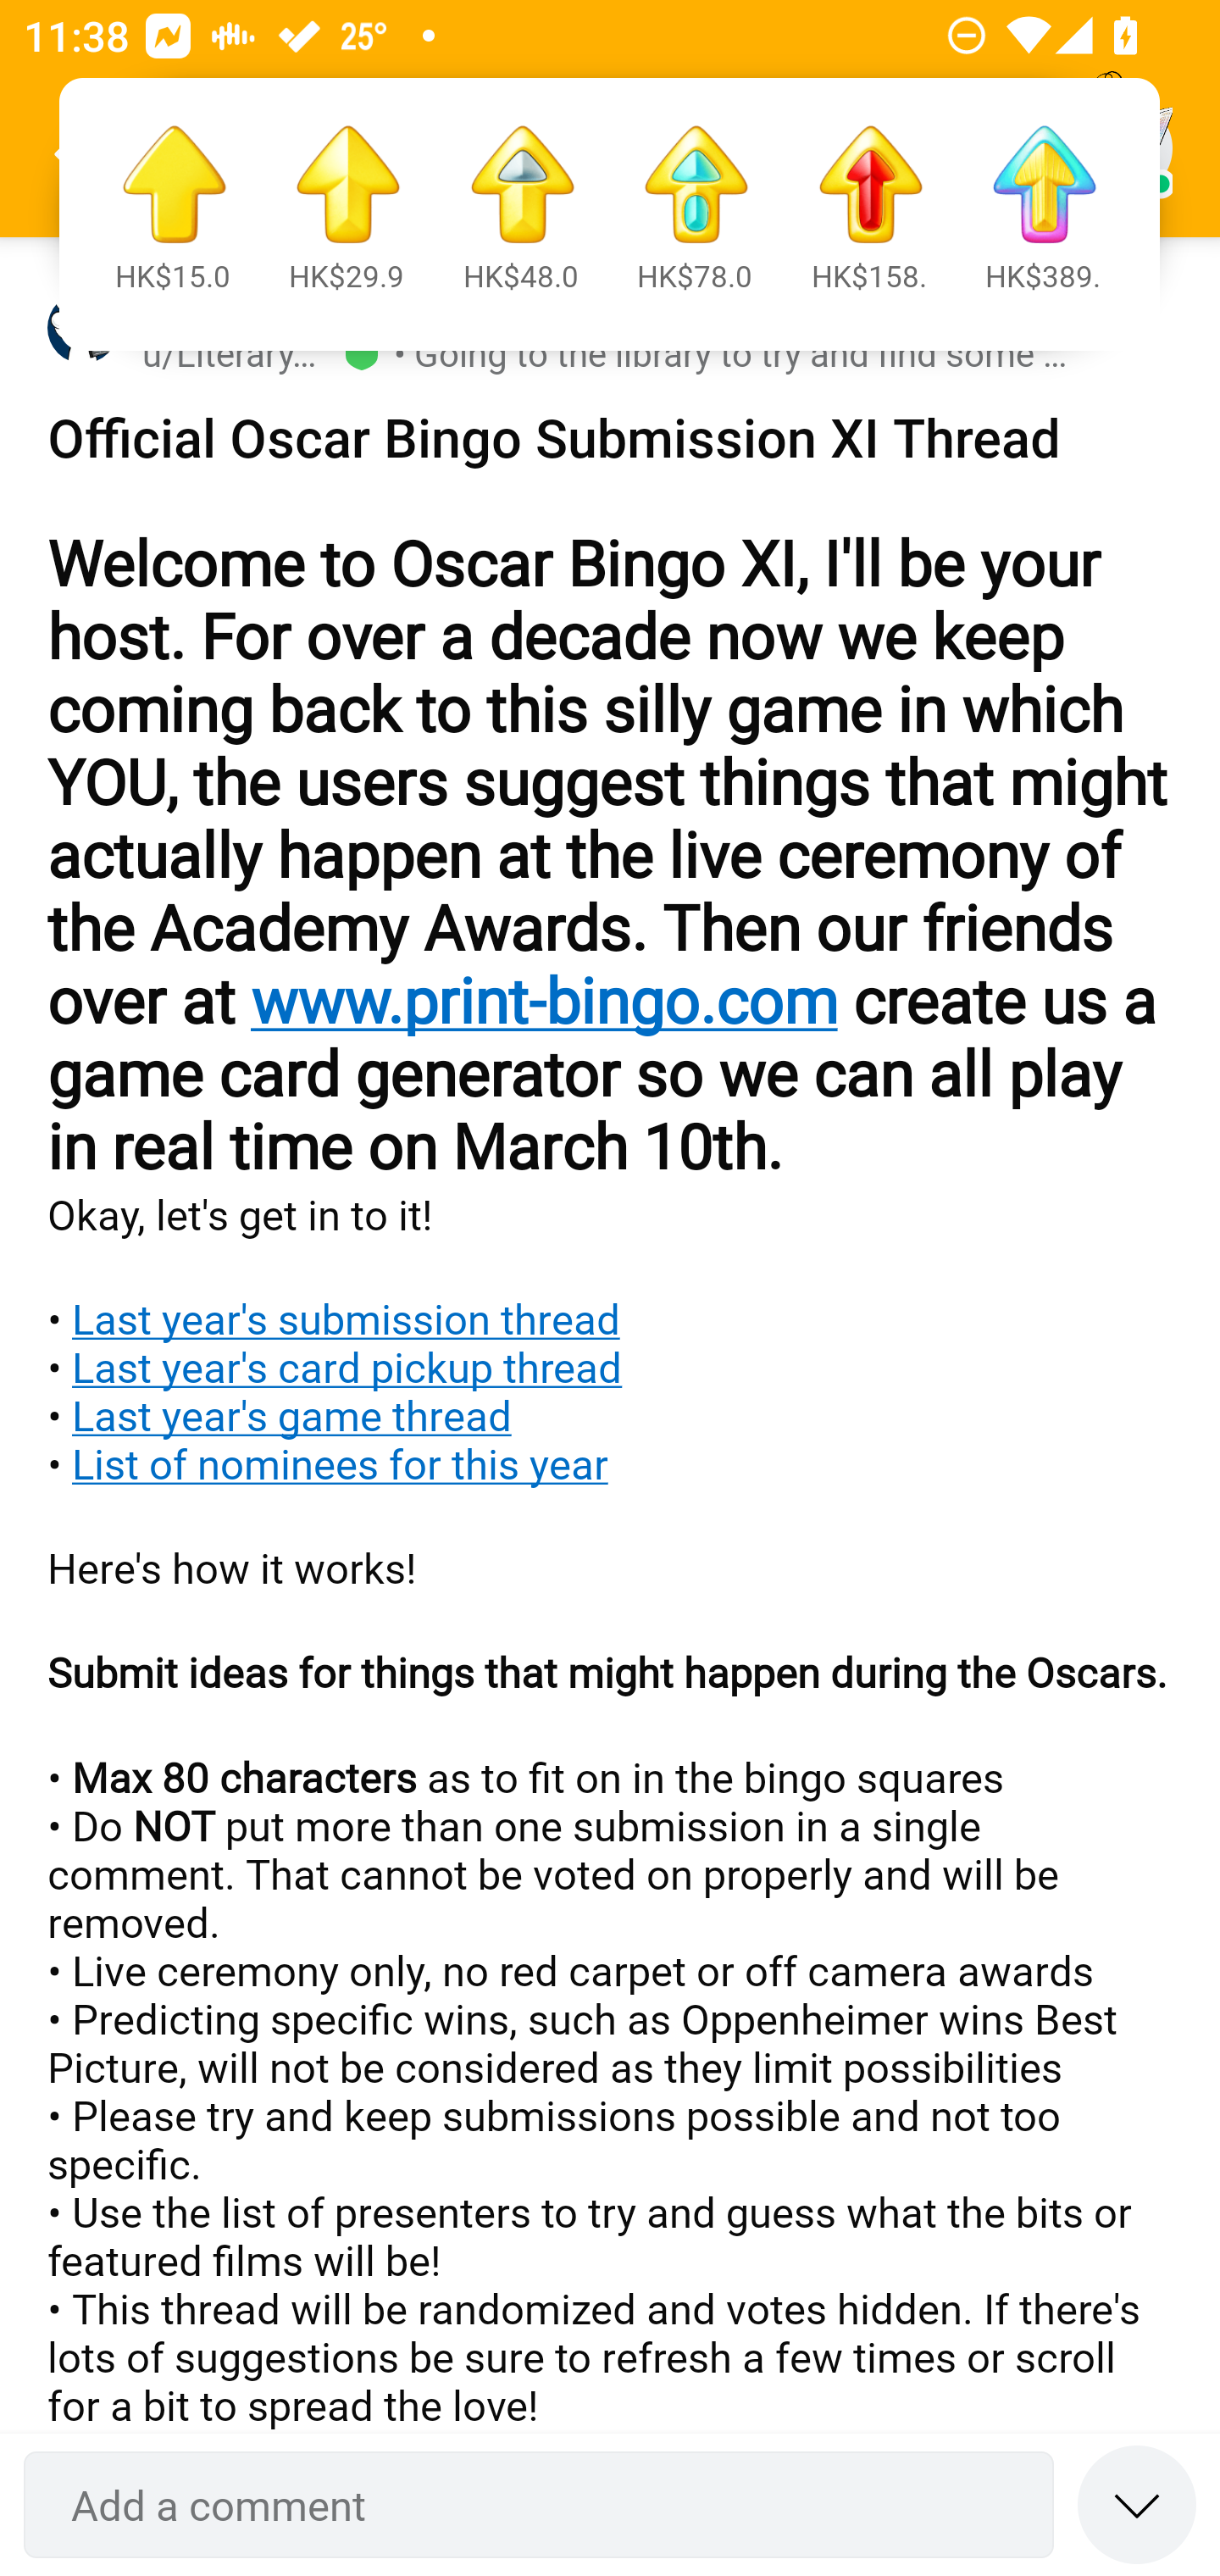 This screenshot has width=1220, height=2576. What do you see at coordinates (1137, 2503) in the screenshot?
I see `Speed read` at bounding box center [1137, 2503].